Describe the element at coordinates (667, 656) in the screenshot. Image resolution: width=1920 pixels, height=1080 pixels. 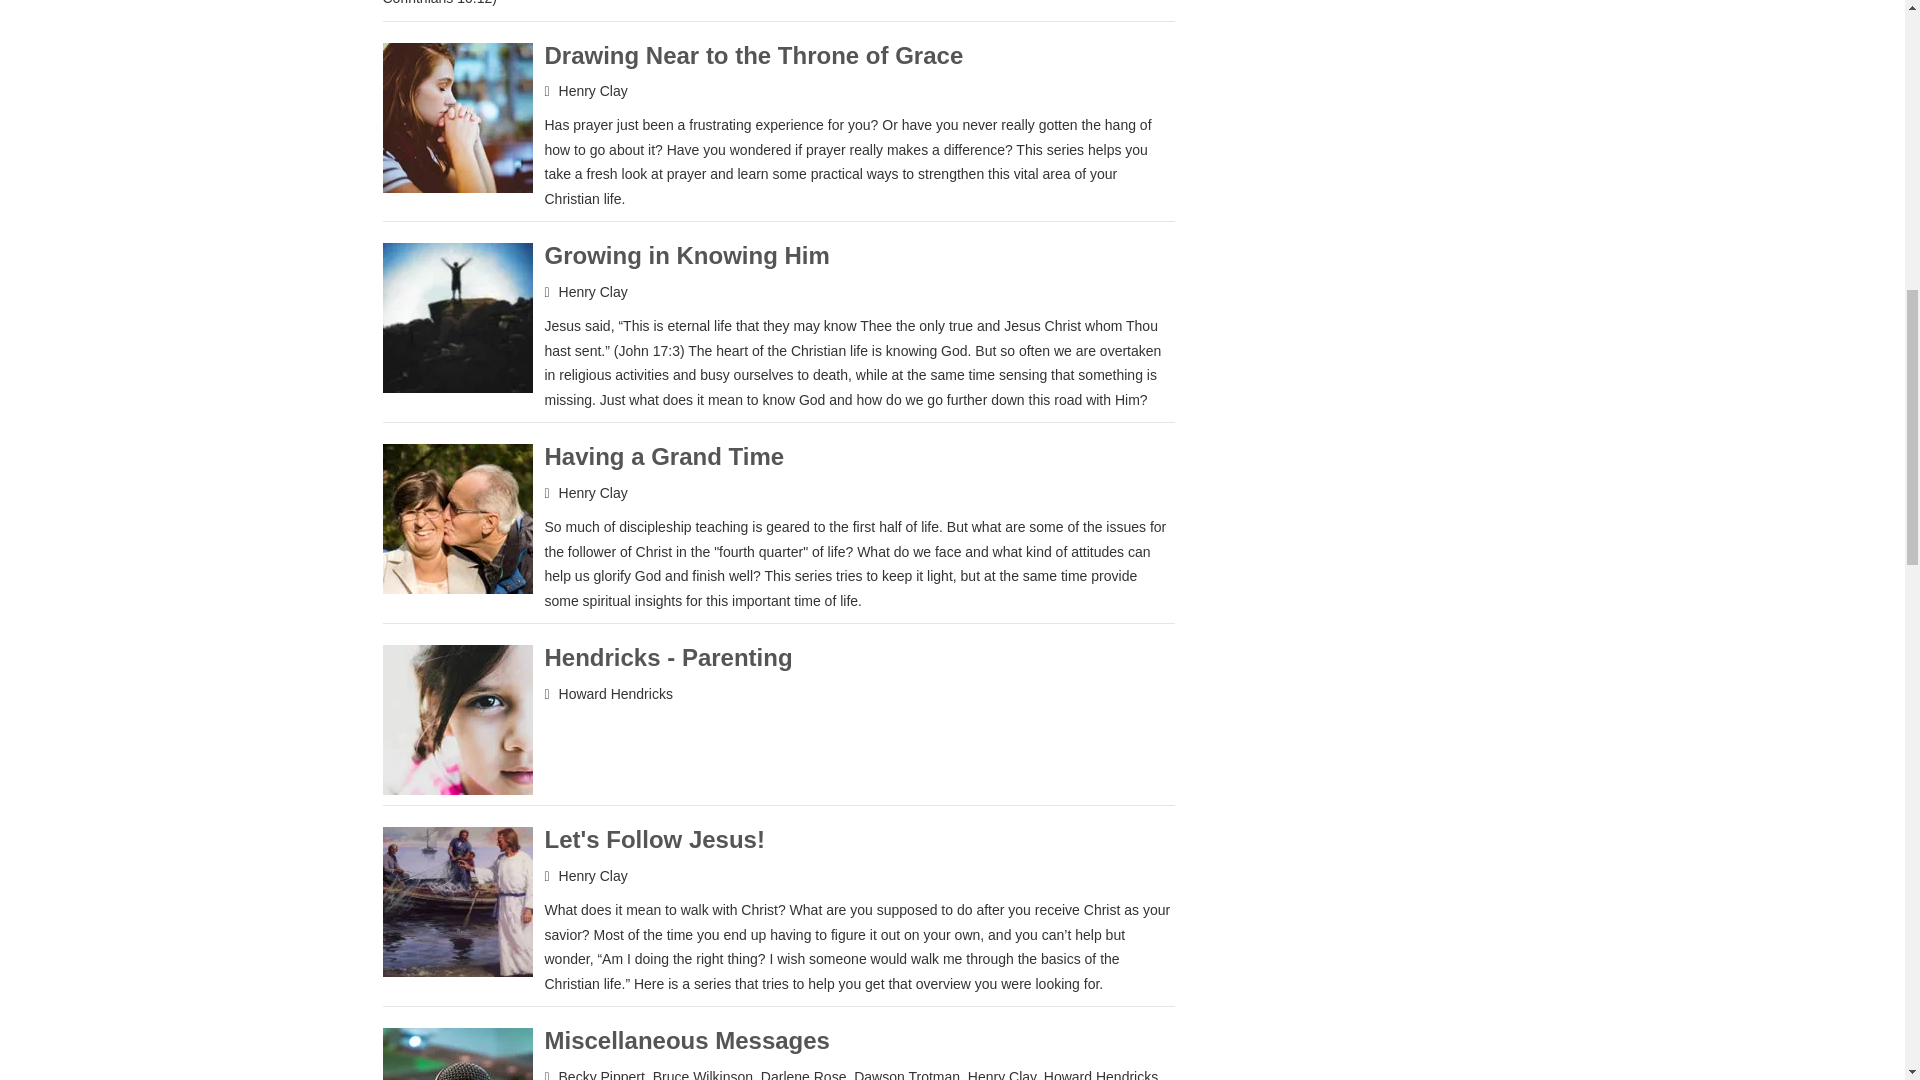
I see `Hendricks - Parenting` at that location.